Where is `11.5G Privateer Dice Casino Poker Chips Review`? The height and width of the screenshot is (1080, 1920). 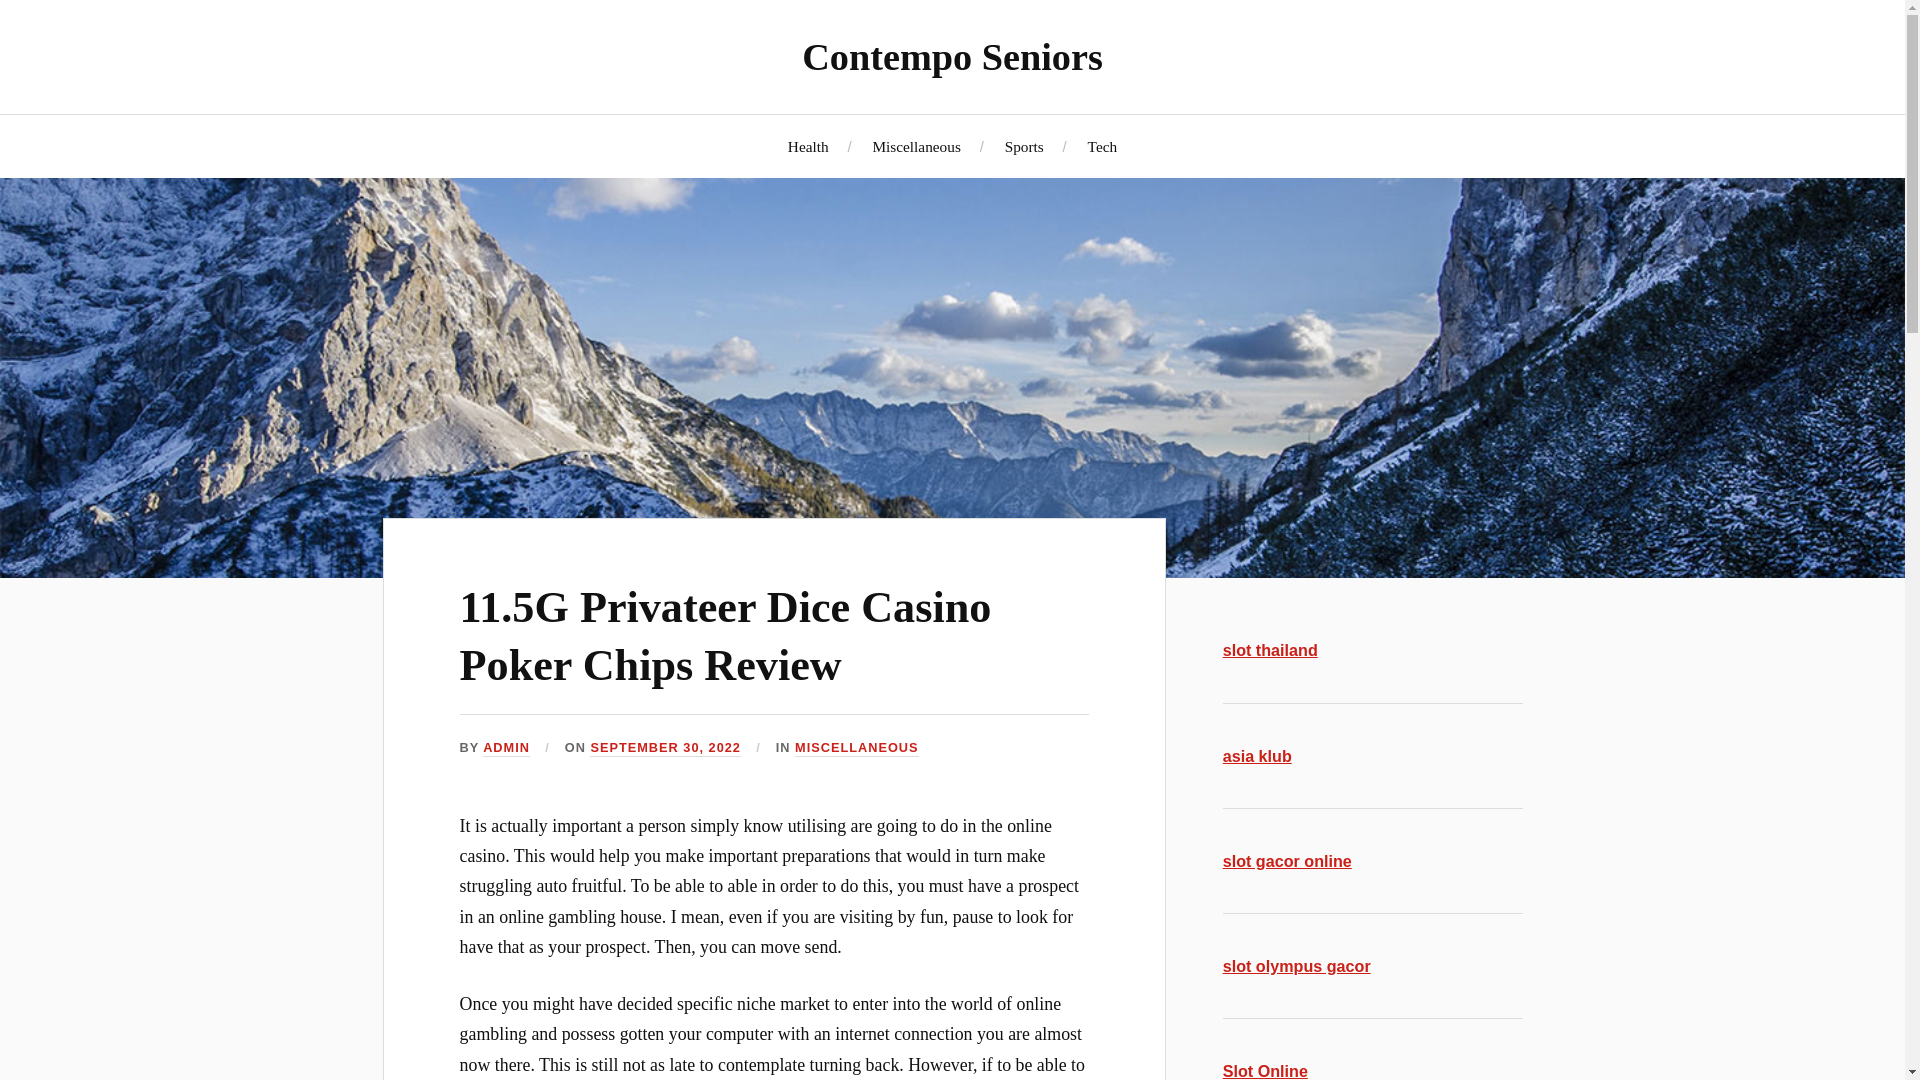
11.5G Privateer Dice Casino Poker Chips Review is located at coordinates (726, 636).